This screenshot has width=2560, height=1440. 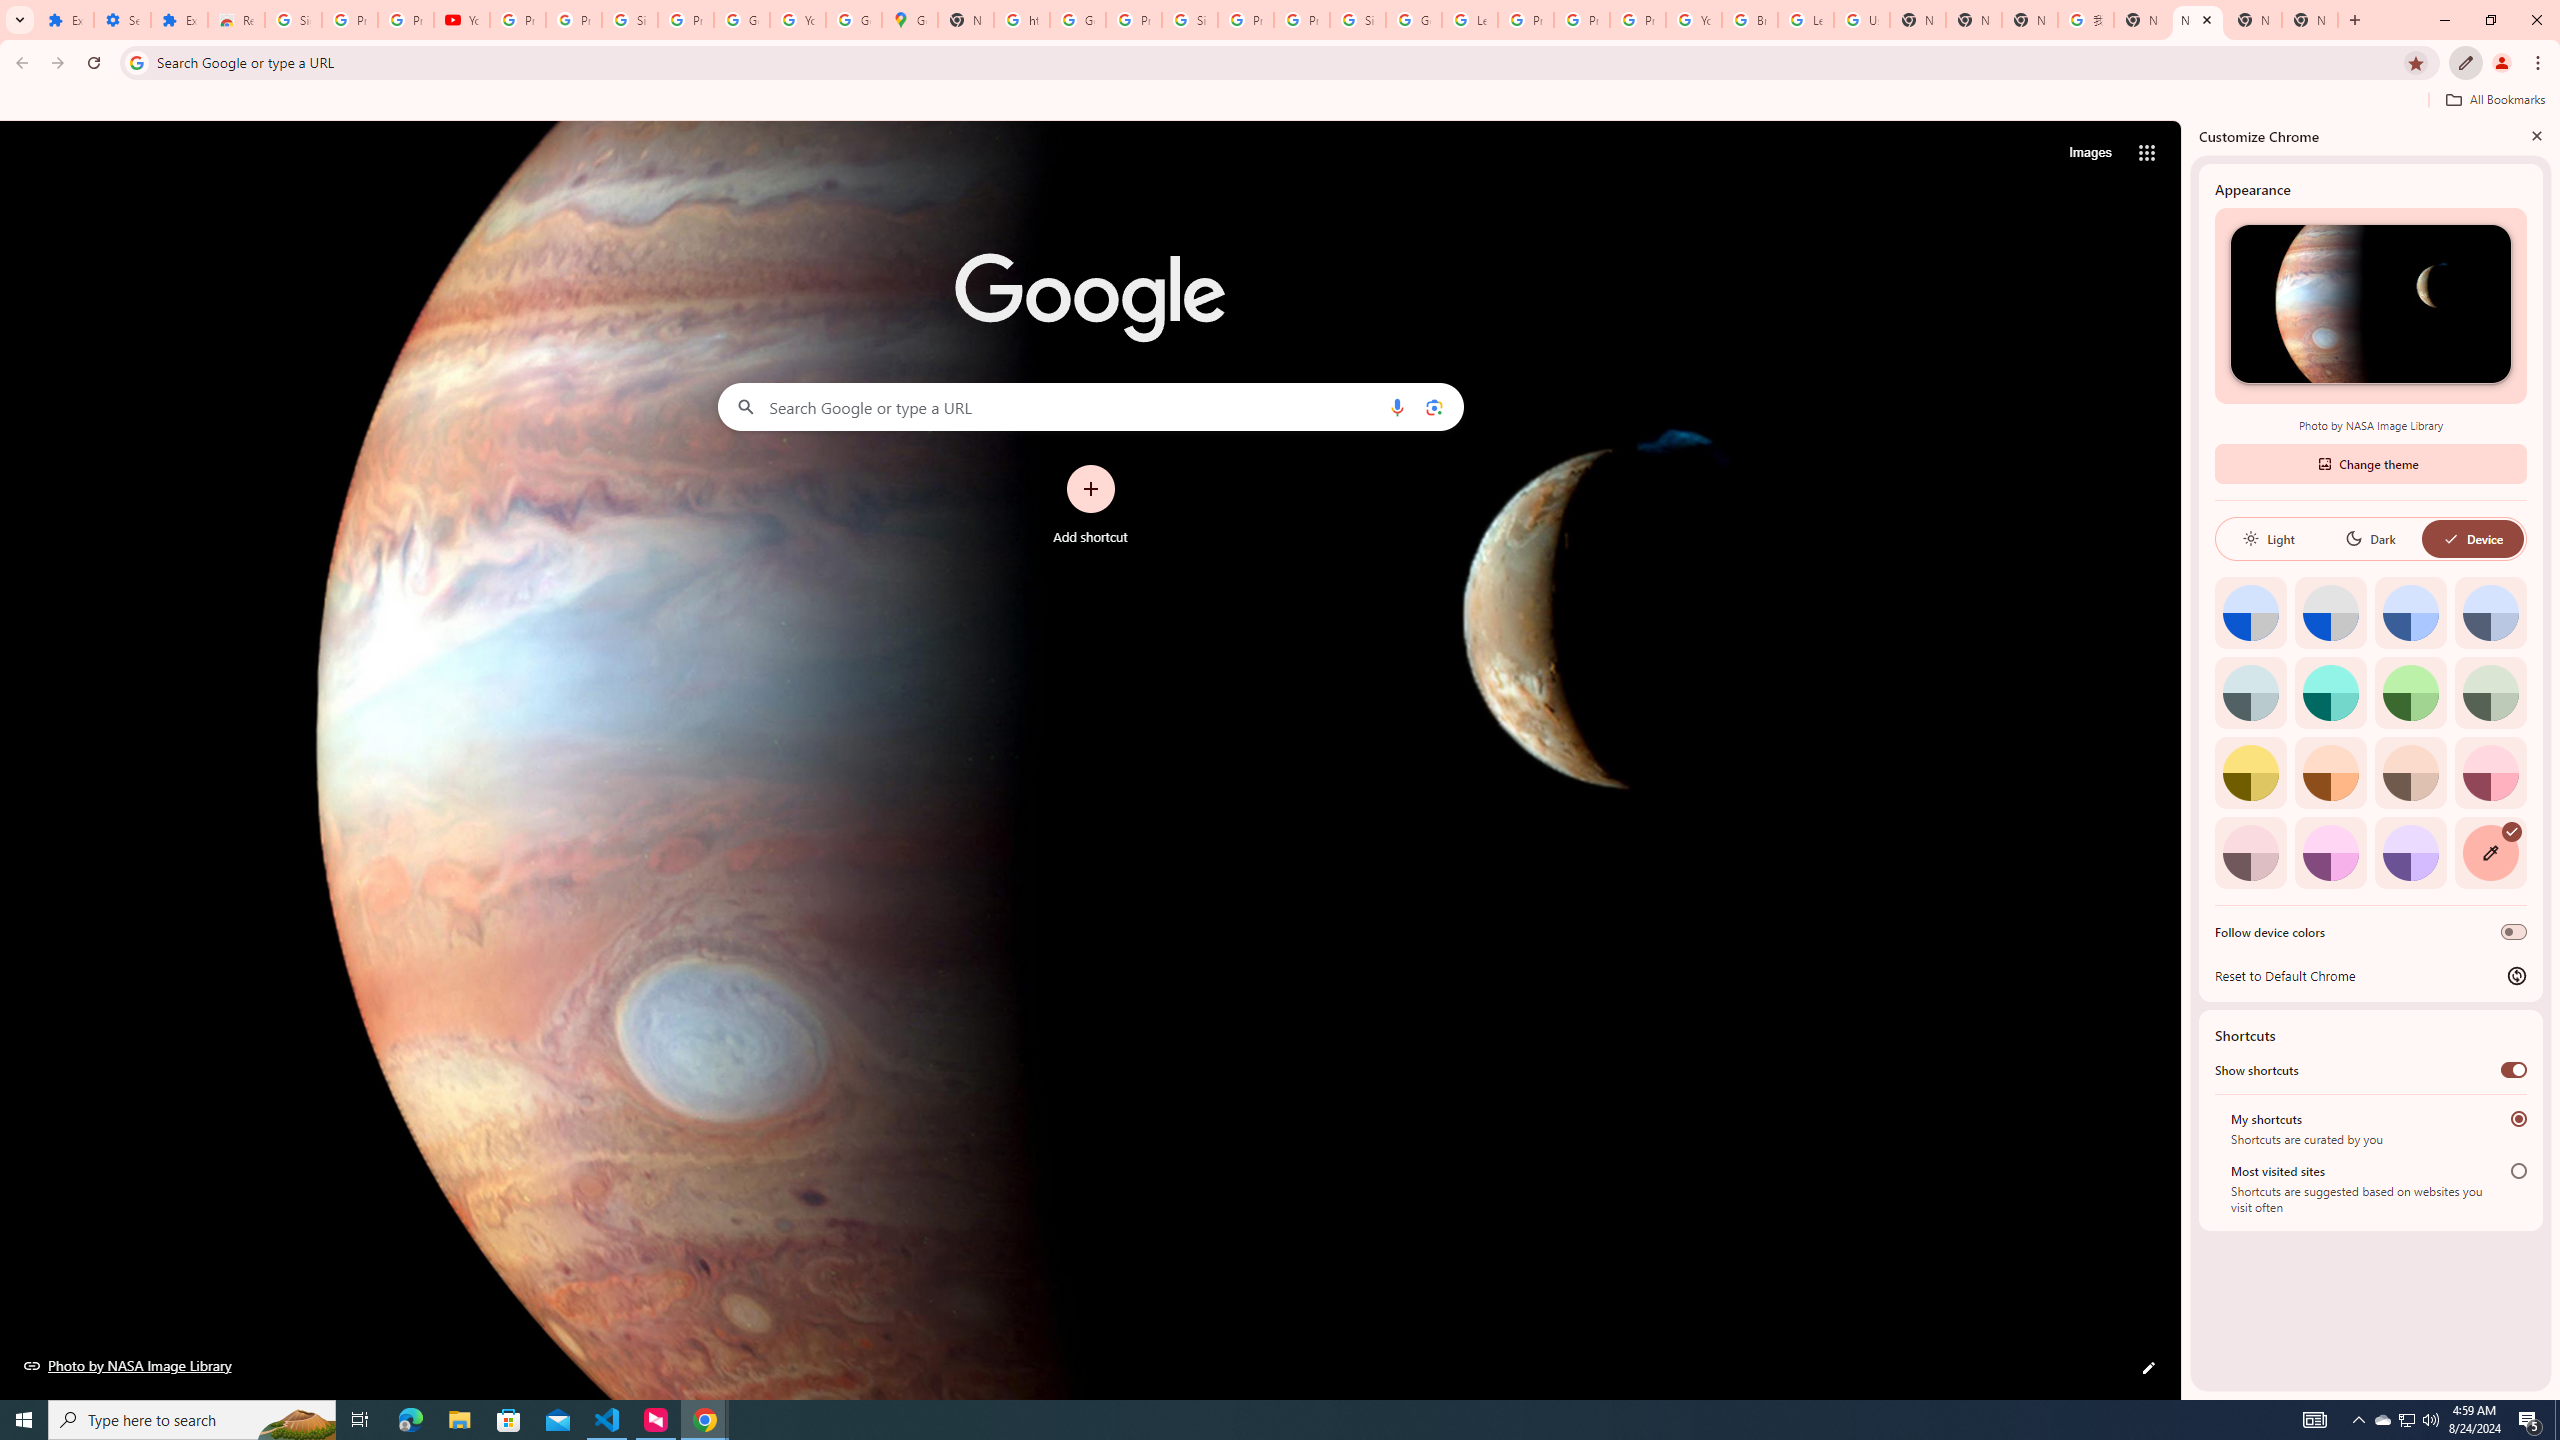 What do you see at coordinates (1397, 406) in the screenshot?
I see `Search by voice` at bounding box center [1397, 406].